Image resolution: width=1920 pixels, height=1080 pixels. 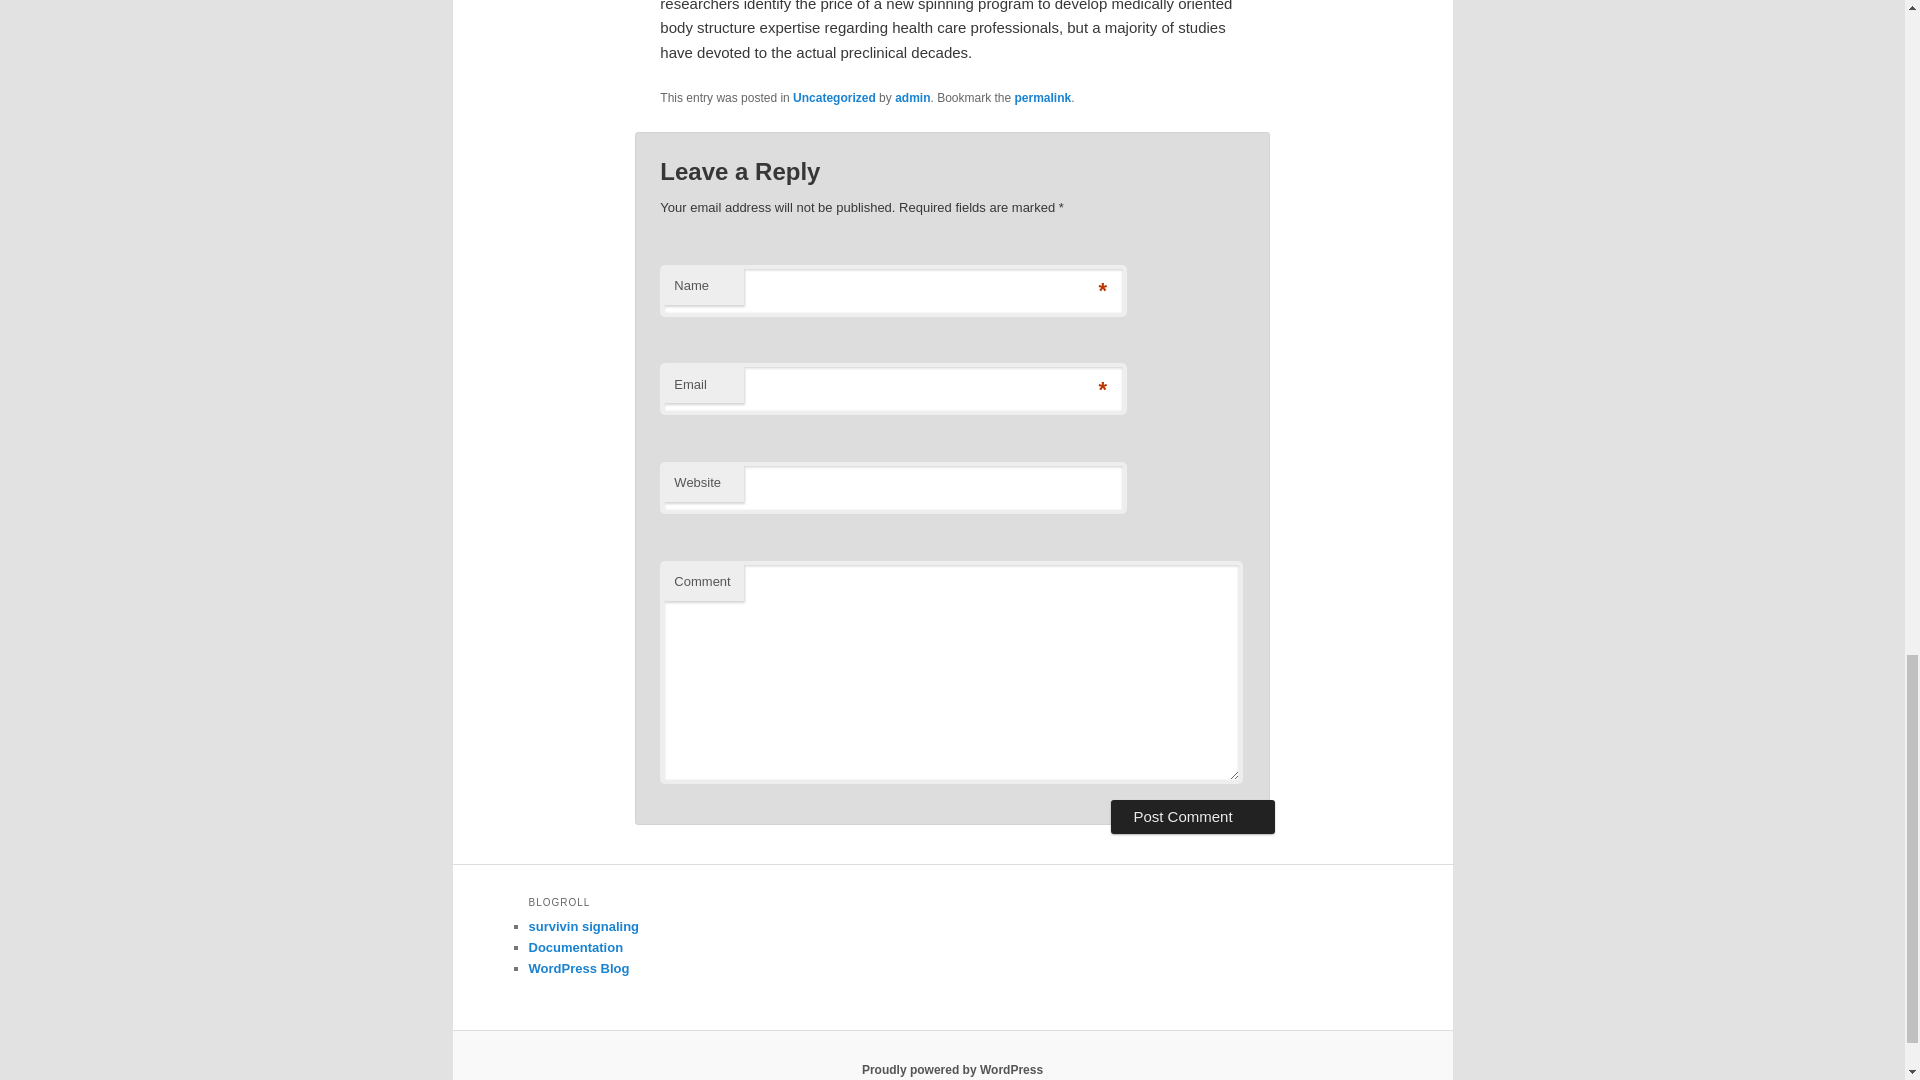 I want to click on View all posts in Uncategorized, so click(x=834, y=97).